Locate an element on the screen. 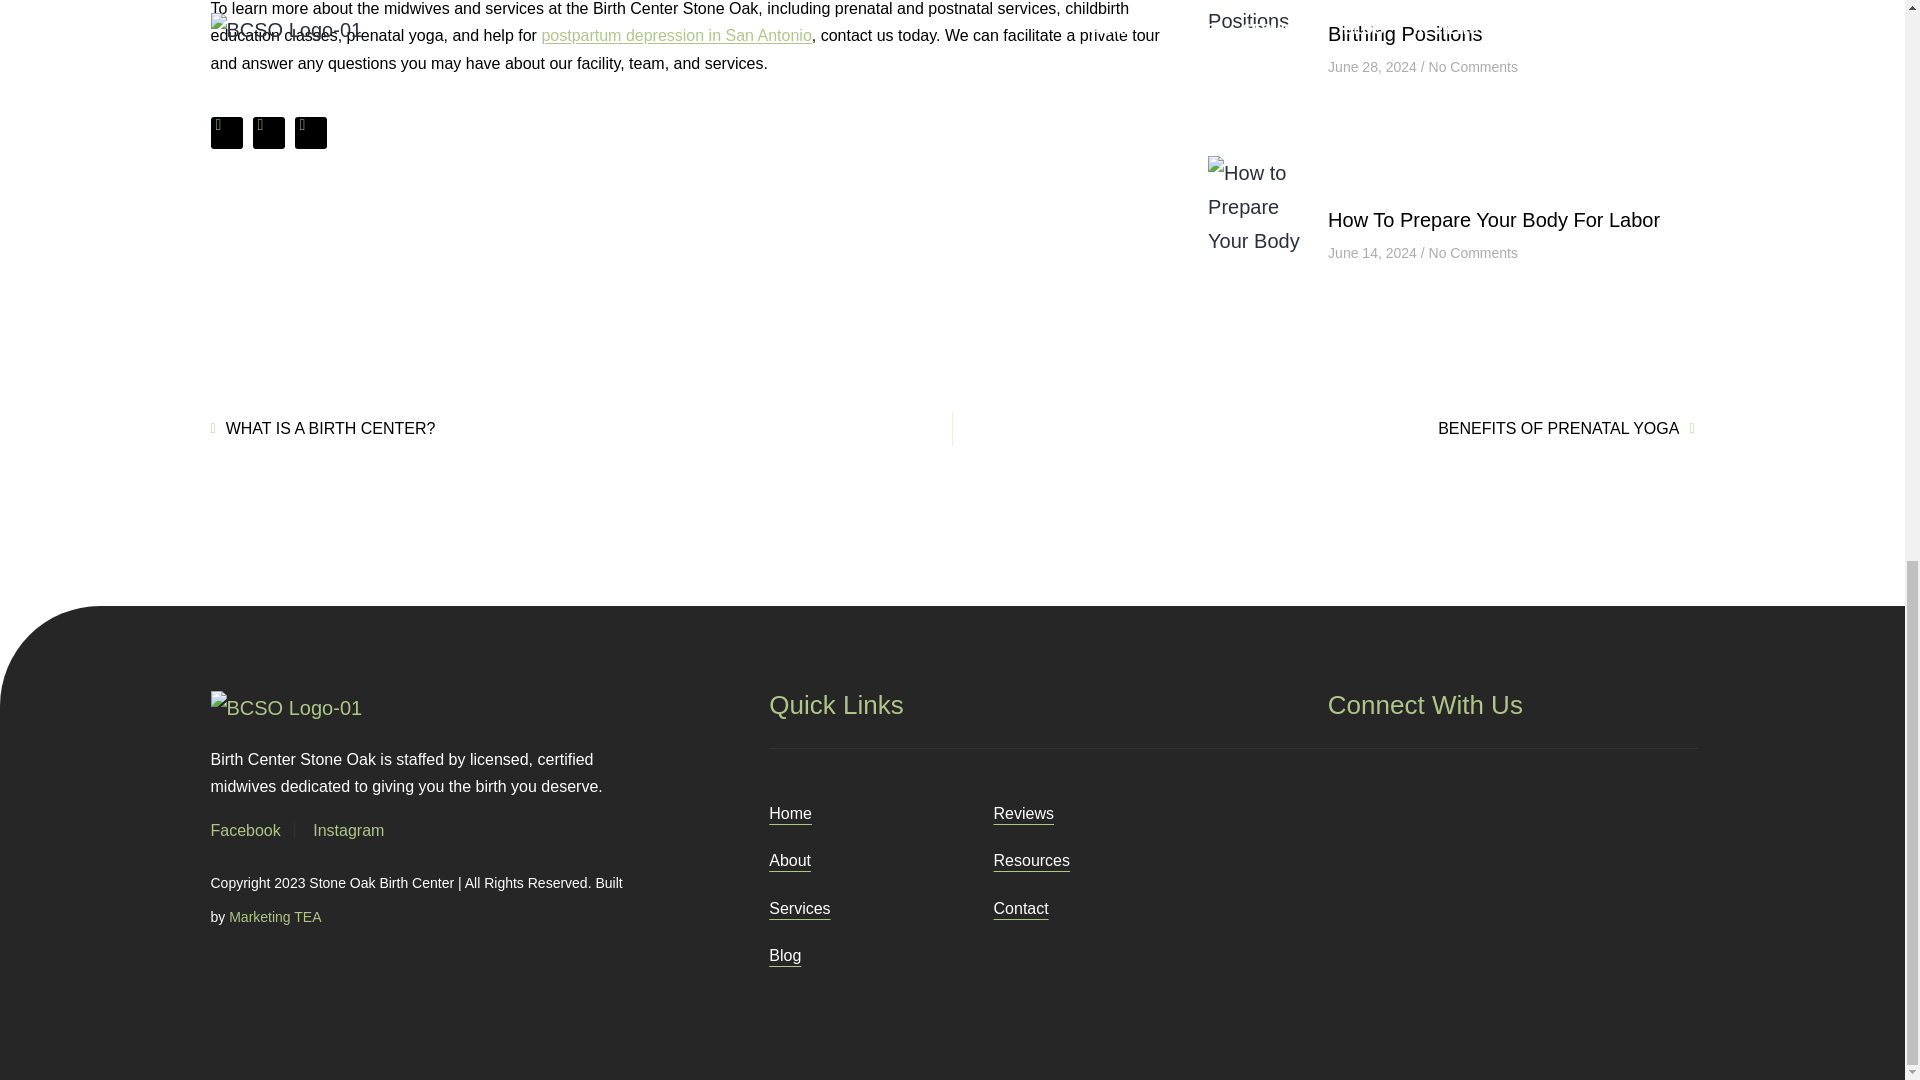 The width and height of the screenshot is (1920, 1080). BCSO Logo-01 is located at coordinates (286, 708).